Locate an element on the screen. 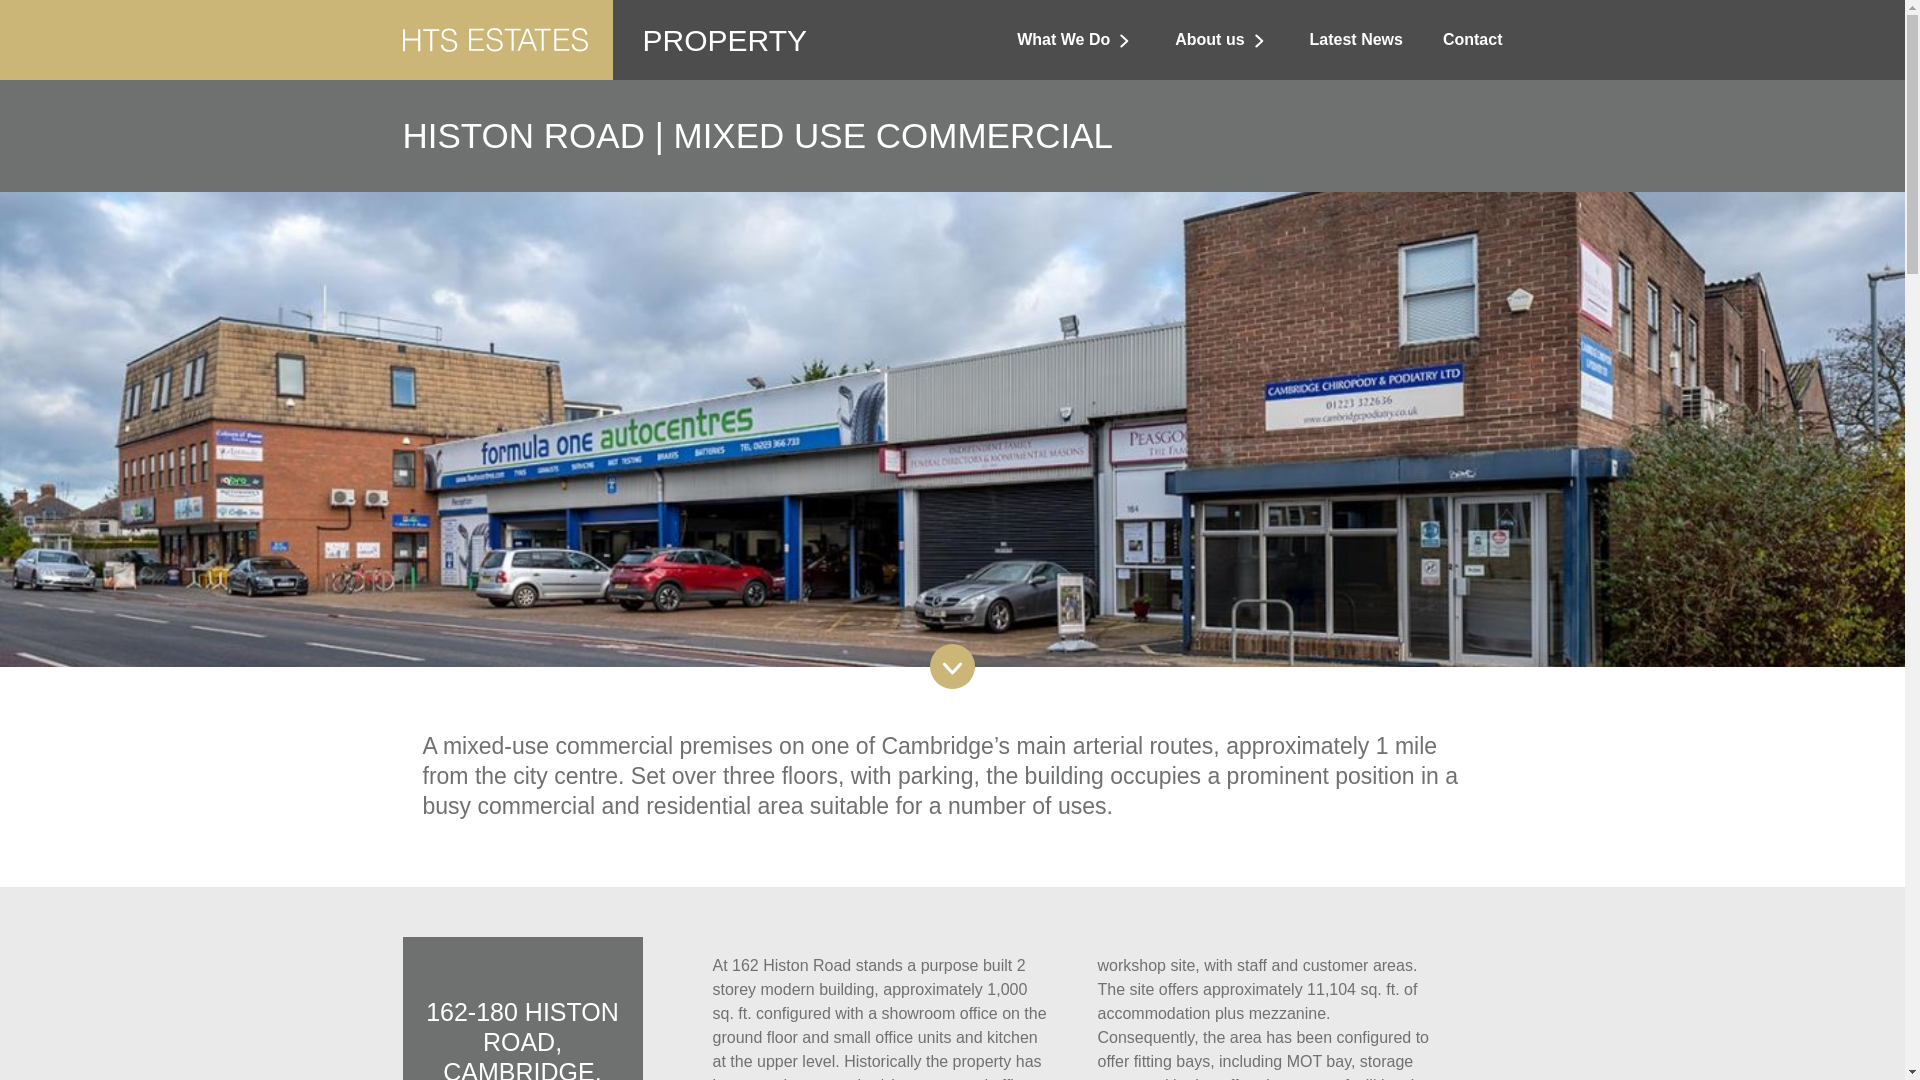  Latest News is located at coordinates (1356, 40).